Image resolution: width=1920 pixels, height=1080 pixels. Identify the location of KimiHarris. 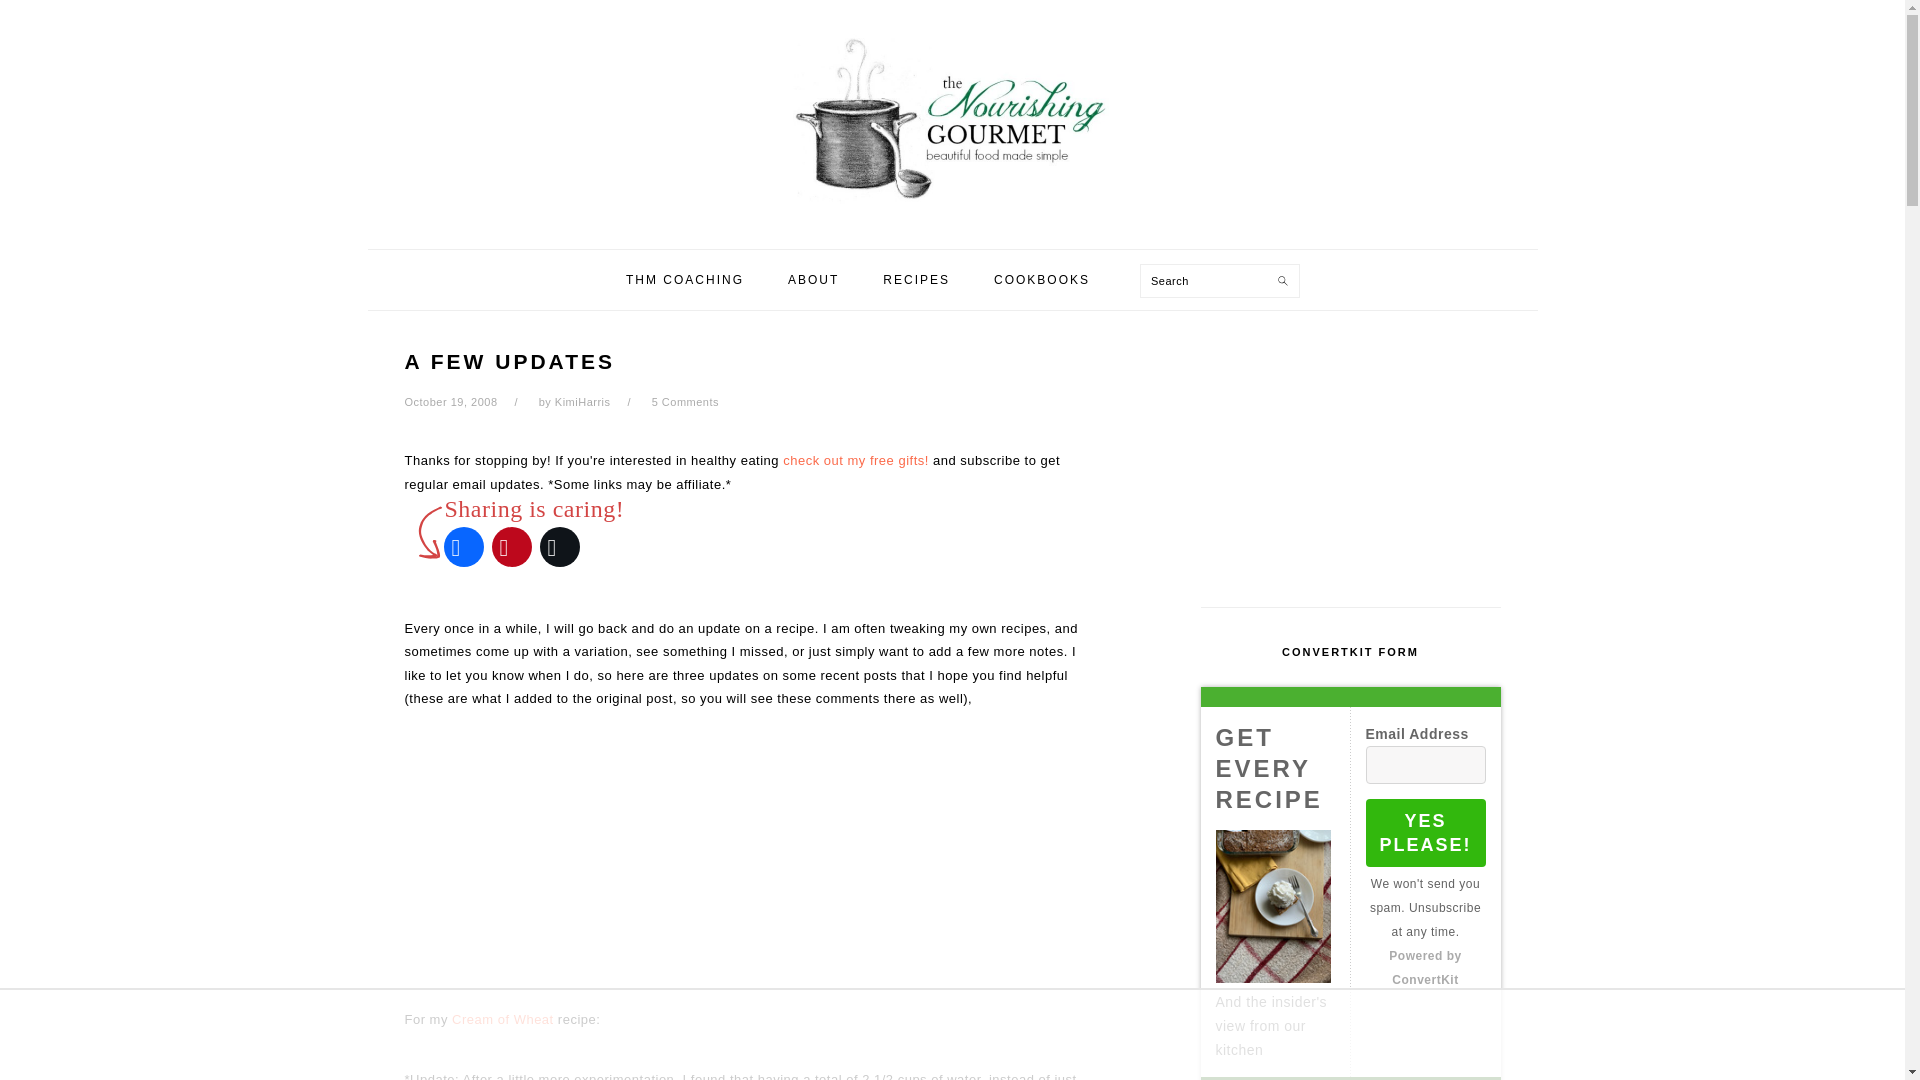
(582, 402).